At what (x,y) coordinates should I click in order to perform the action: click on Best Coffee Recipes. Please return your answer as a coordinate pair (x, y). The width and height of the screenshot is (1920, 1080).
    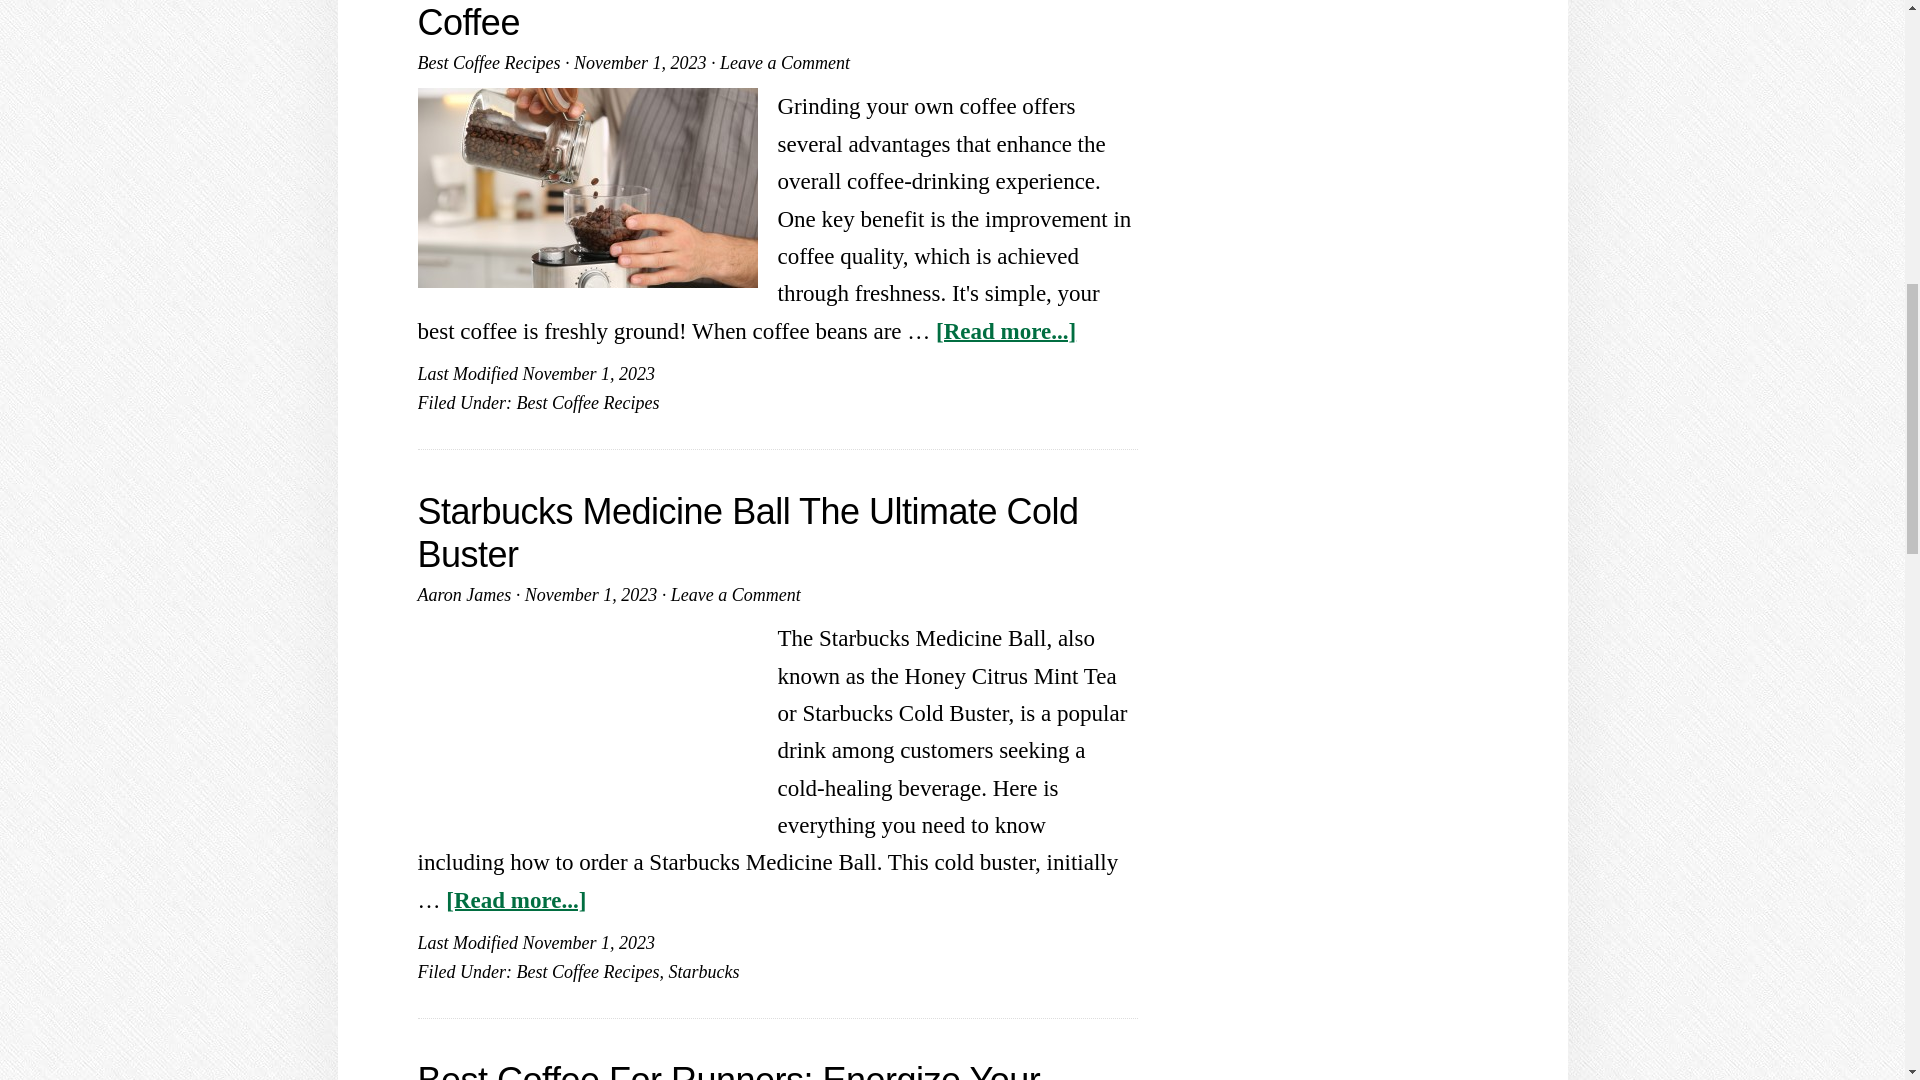
    Looking at the image, I should click on (587, 972).